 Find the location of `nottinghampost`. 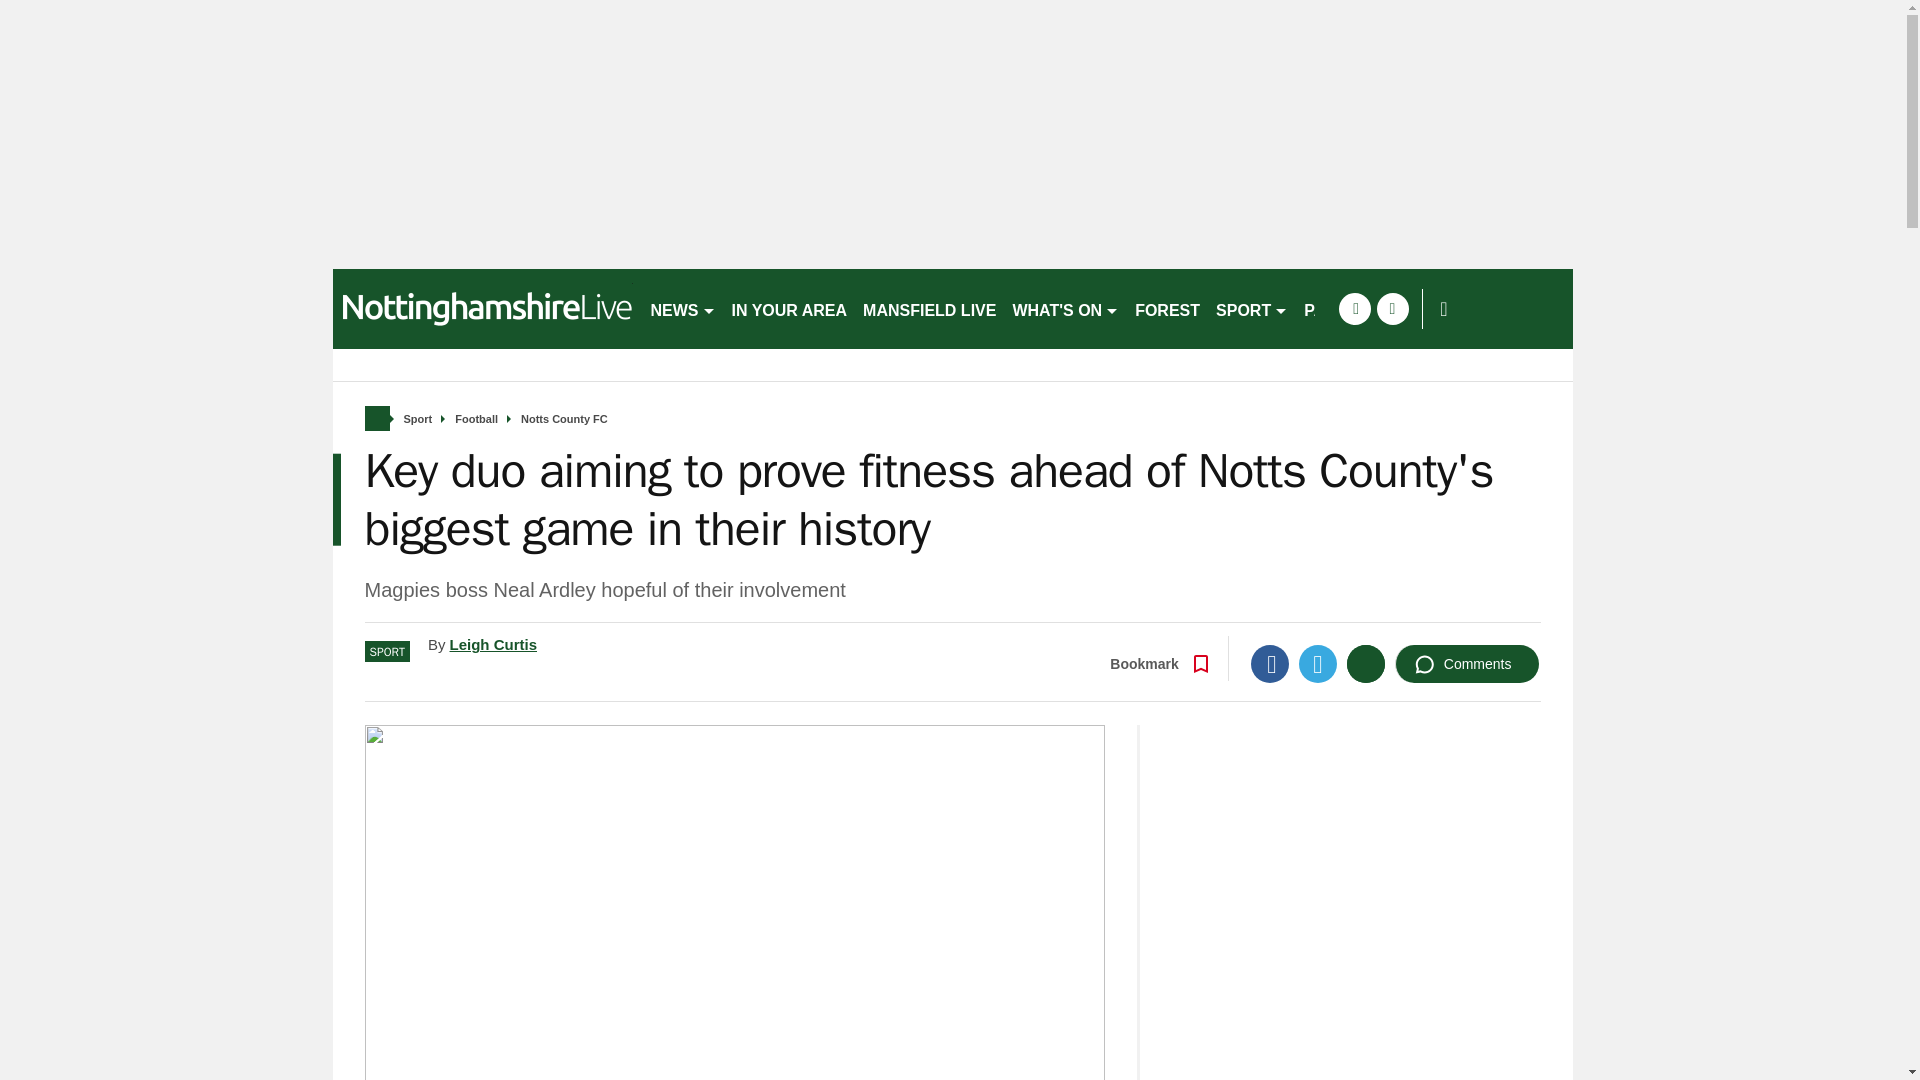

nottinghampost is located at coordinates (482, 308).